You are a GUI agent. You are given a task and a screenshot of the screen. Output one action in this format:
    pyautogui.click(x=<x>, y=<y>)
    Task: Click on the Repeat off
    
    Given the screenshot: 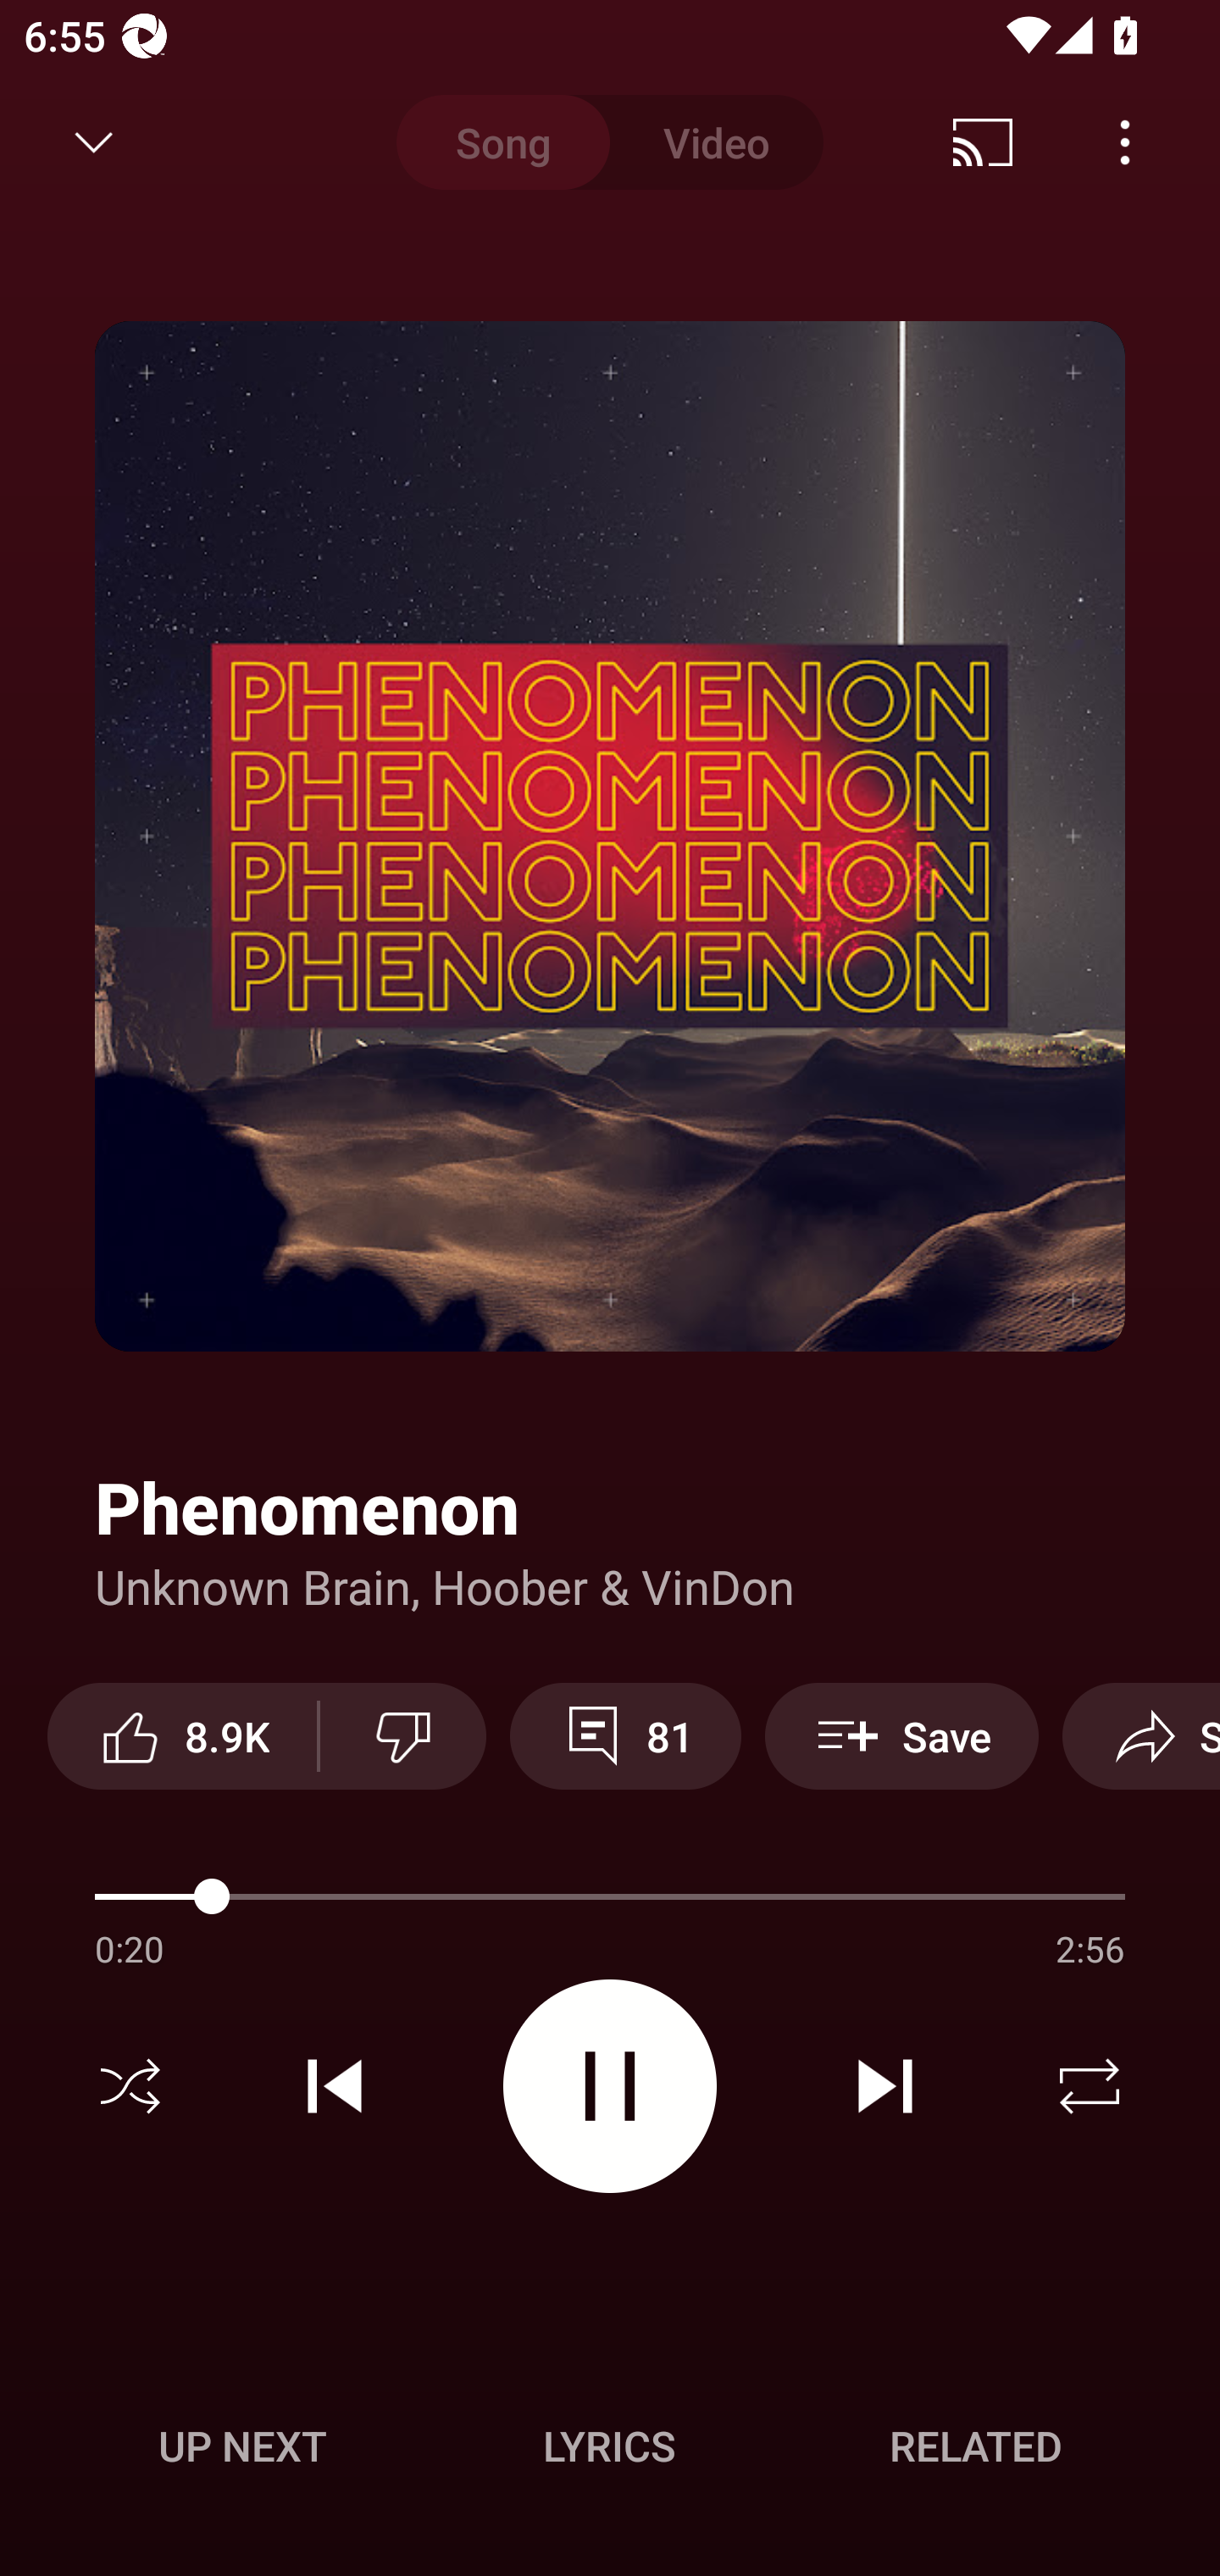 What is the action you would take?
    pyautogui.click(x=1090, y=2086)
    